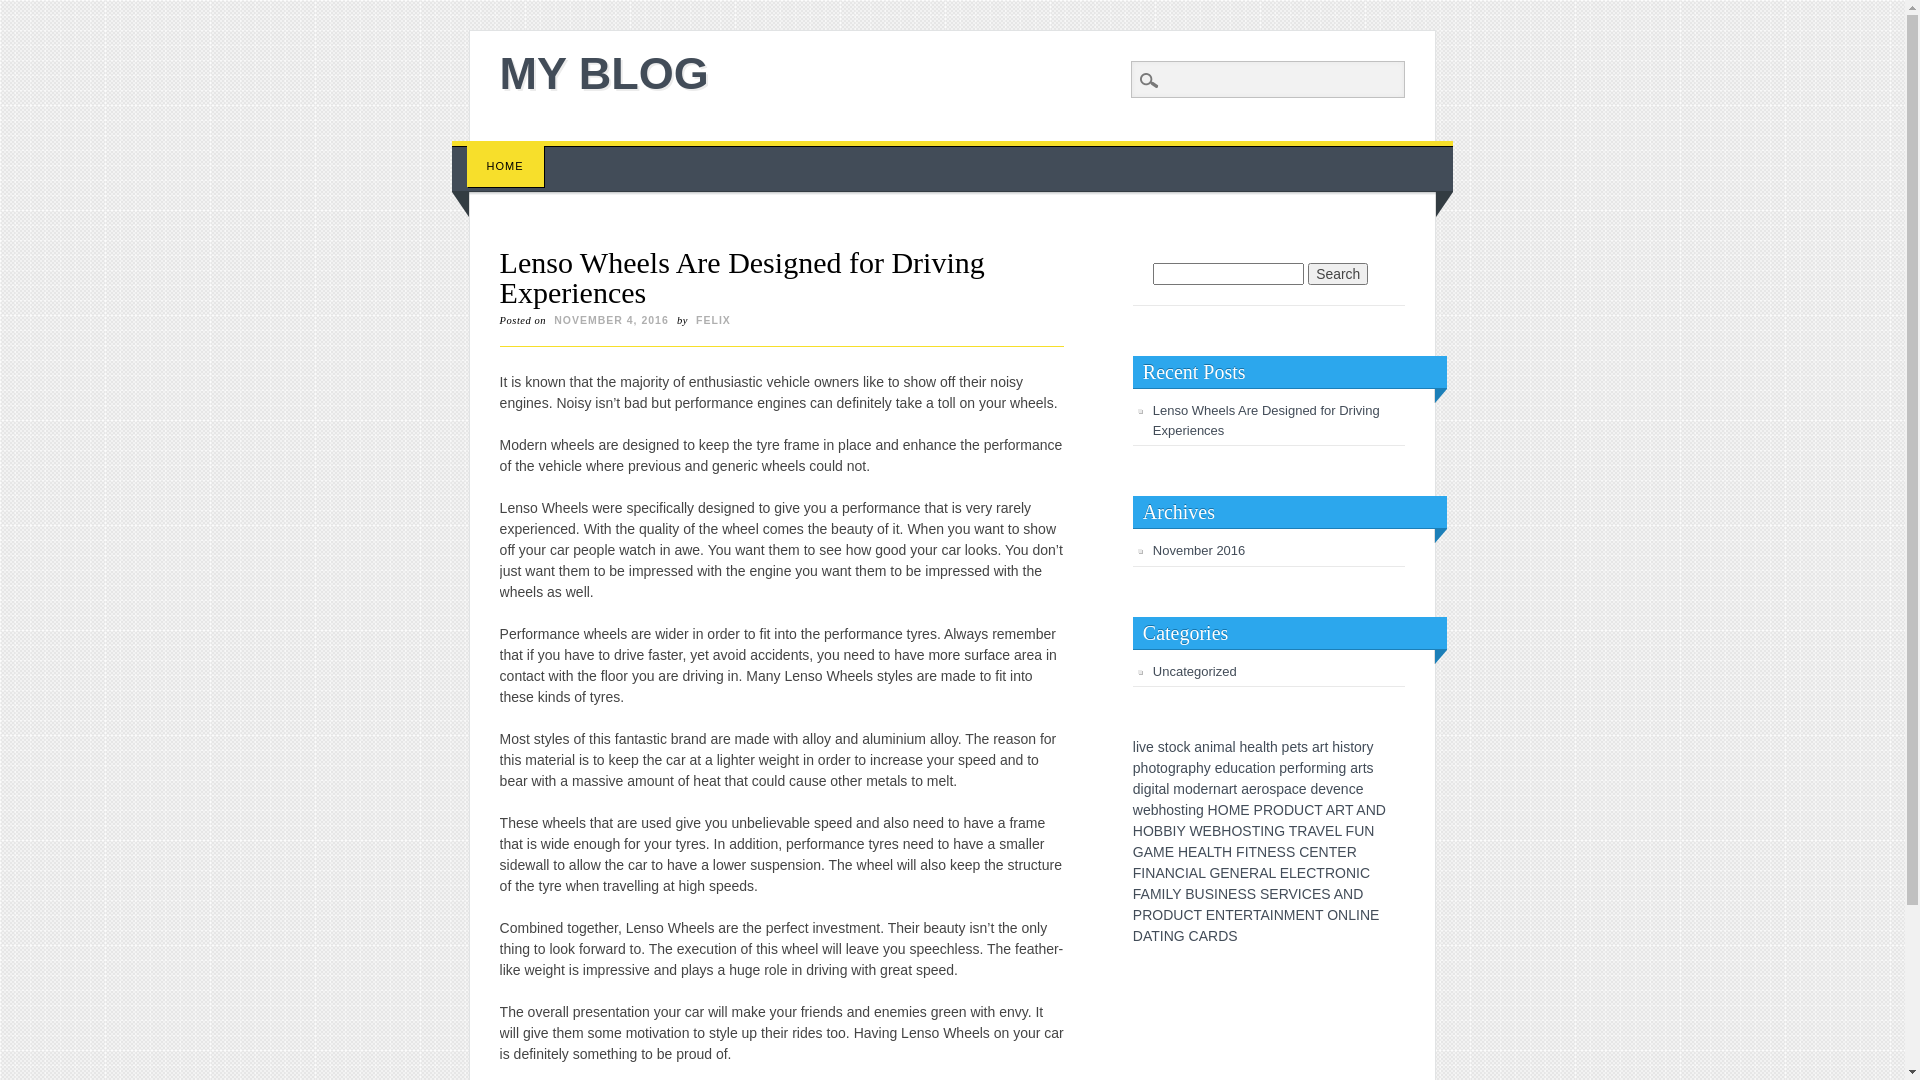 The image size is (1920, 1080). What do you see at coordinates (1311, 873) in the screenshot?
I see `C` at bounding box center [1311, 873].